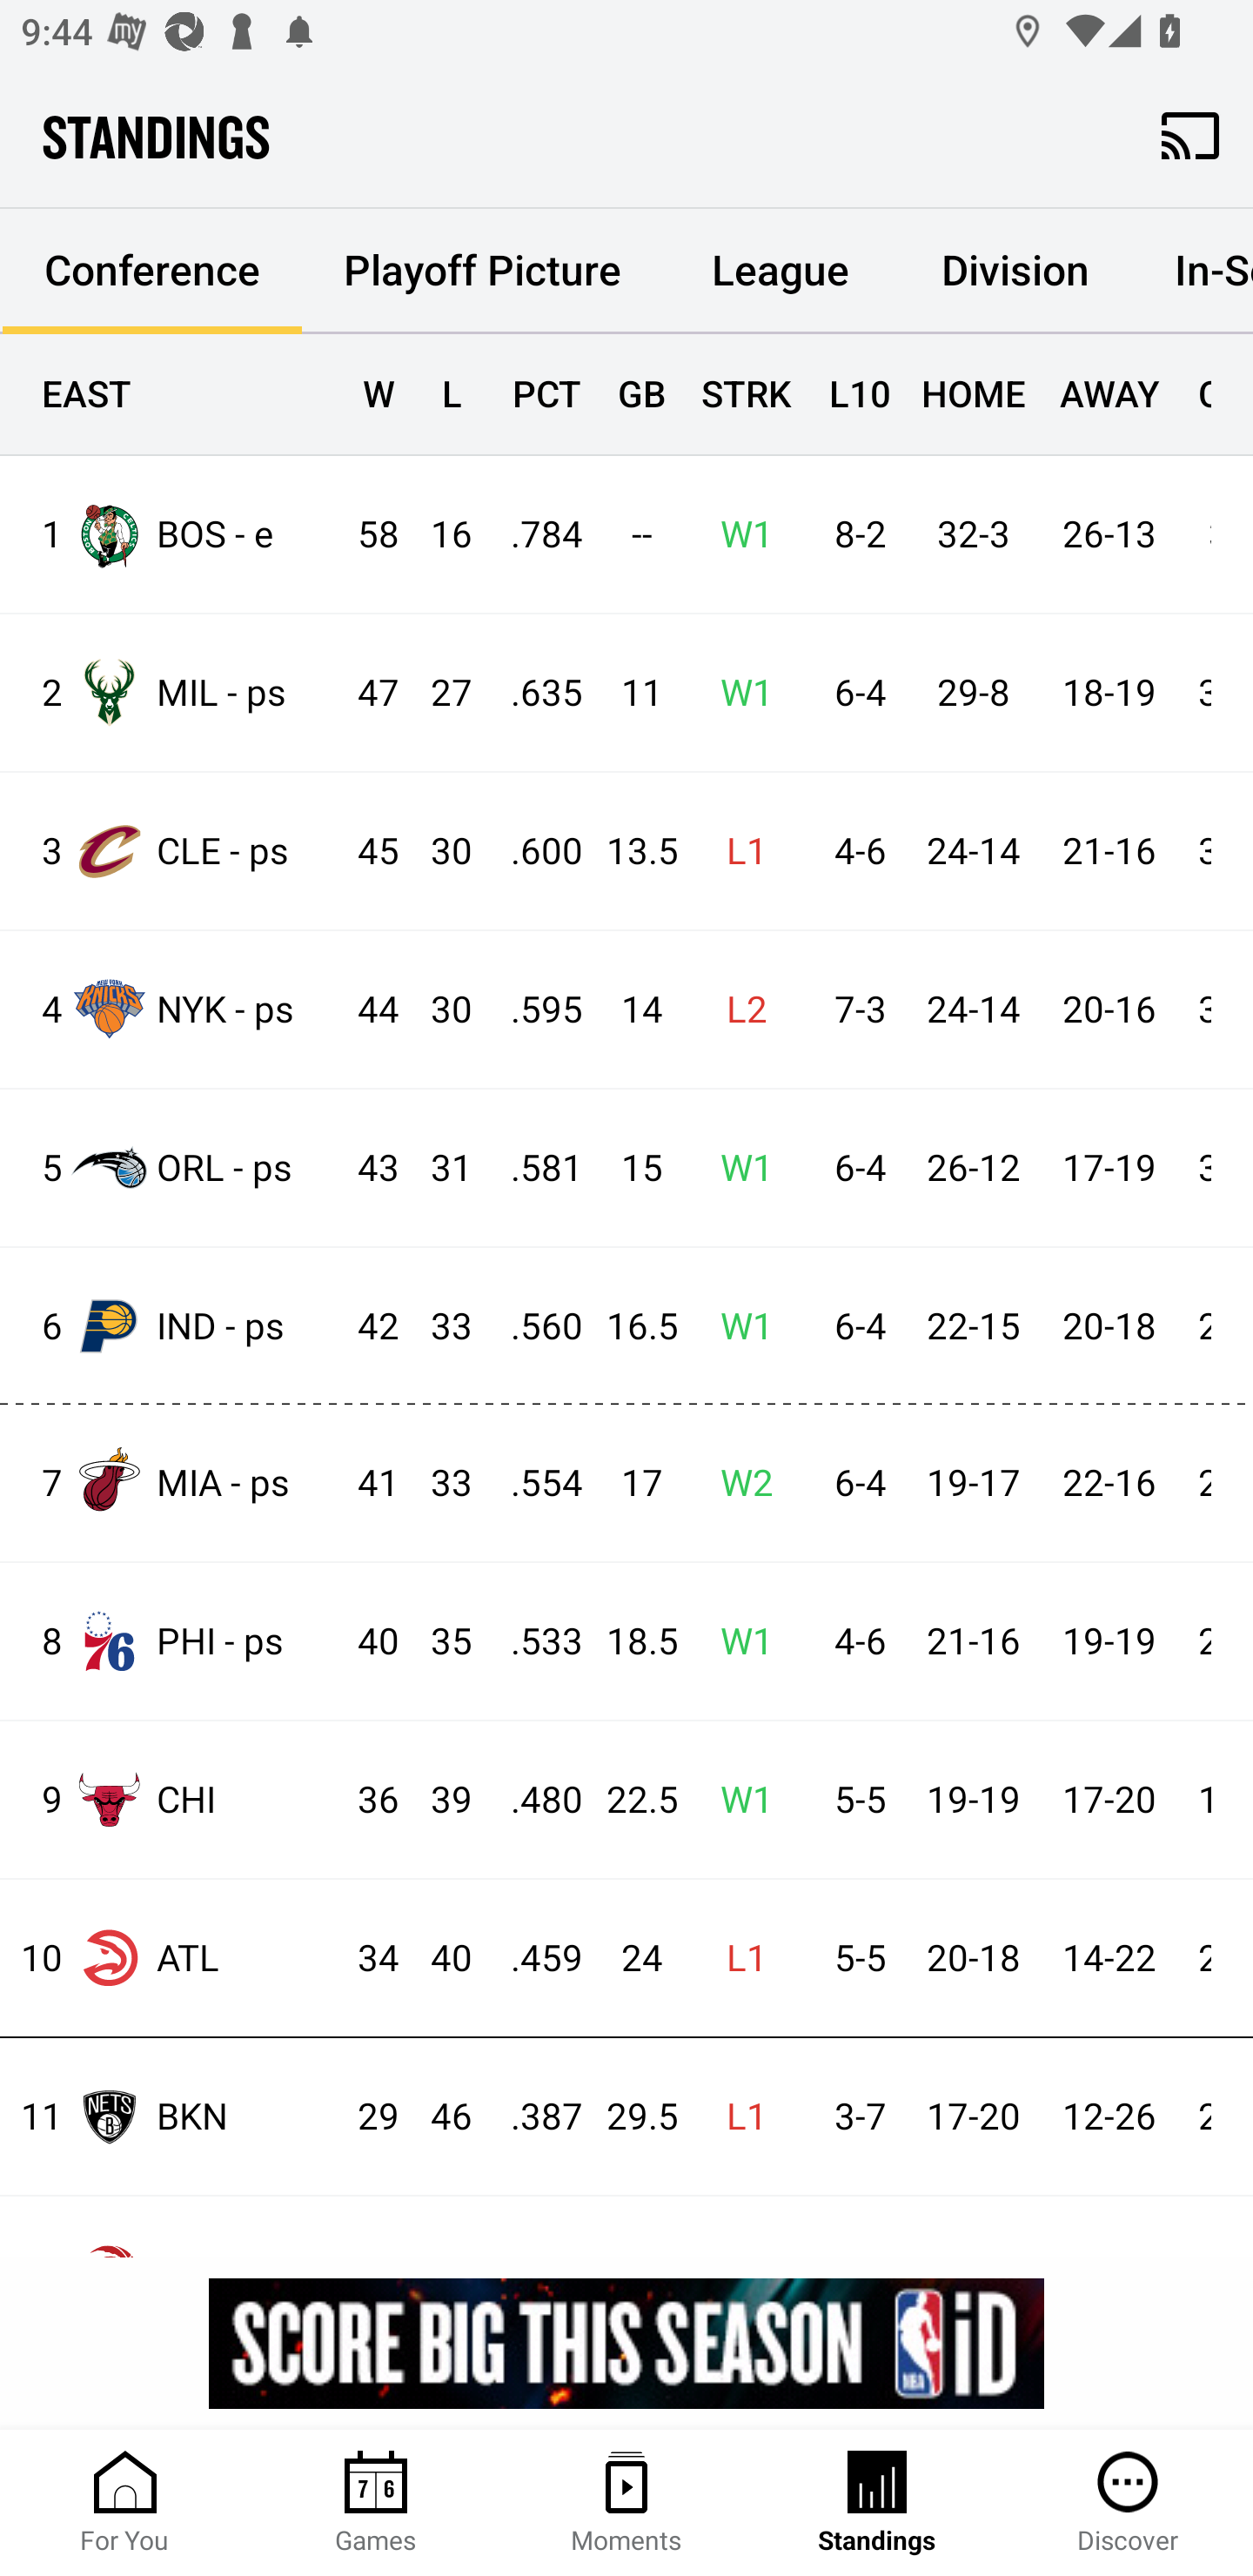  Describe the element at coordinates (973, 1011) in the screenshot. I see `24-14` at that location.